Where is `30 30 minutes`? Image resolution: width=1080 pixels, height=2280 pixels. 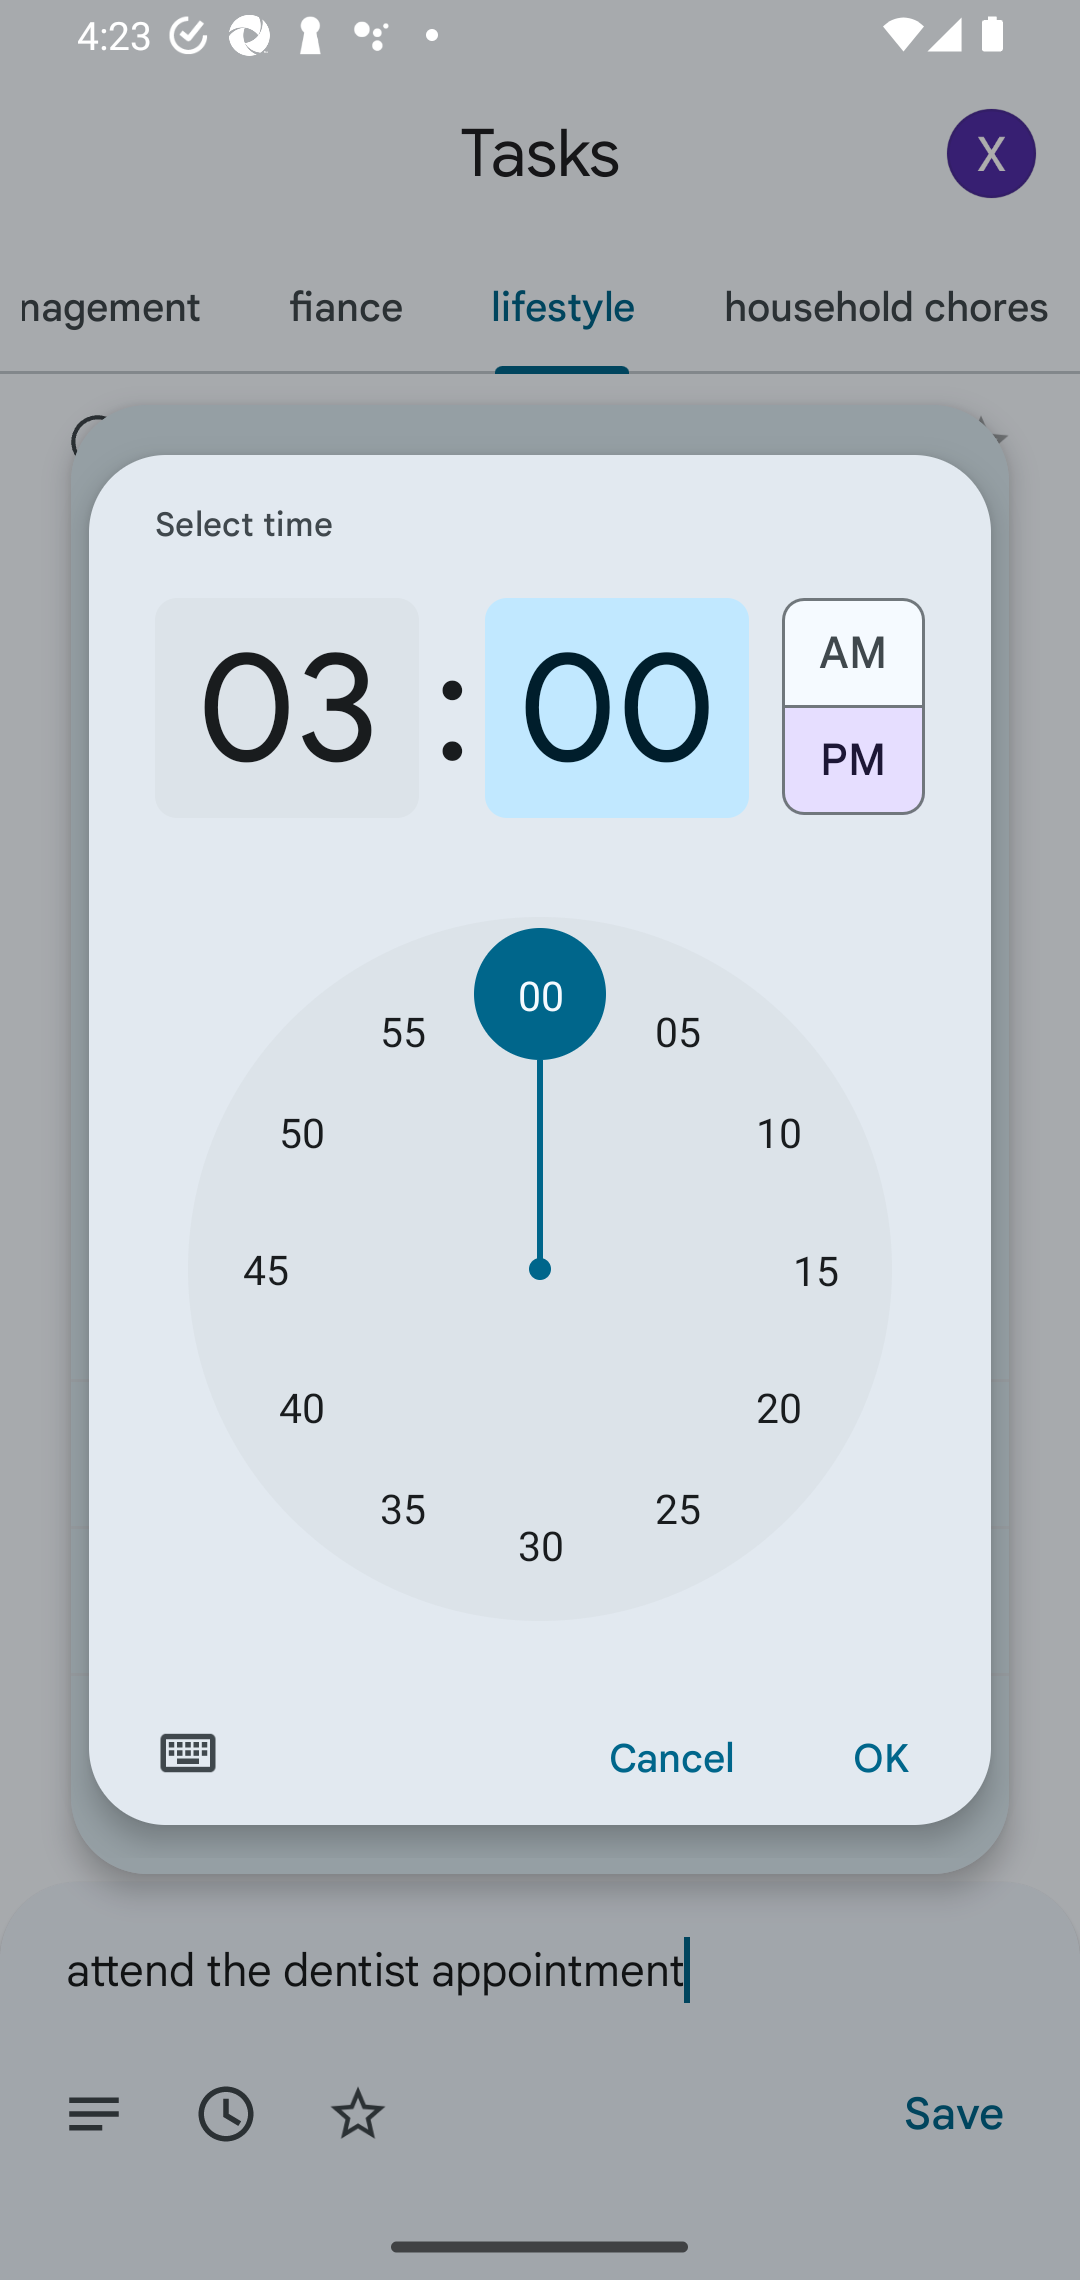
30 30 minutes is located at coordinates (540, 1545).